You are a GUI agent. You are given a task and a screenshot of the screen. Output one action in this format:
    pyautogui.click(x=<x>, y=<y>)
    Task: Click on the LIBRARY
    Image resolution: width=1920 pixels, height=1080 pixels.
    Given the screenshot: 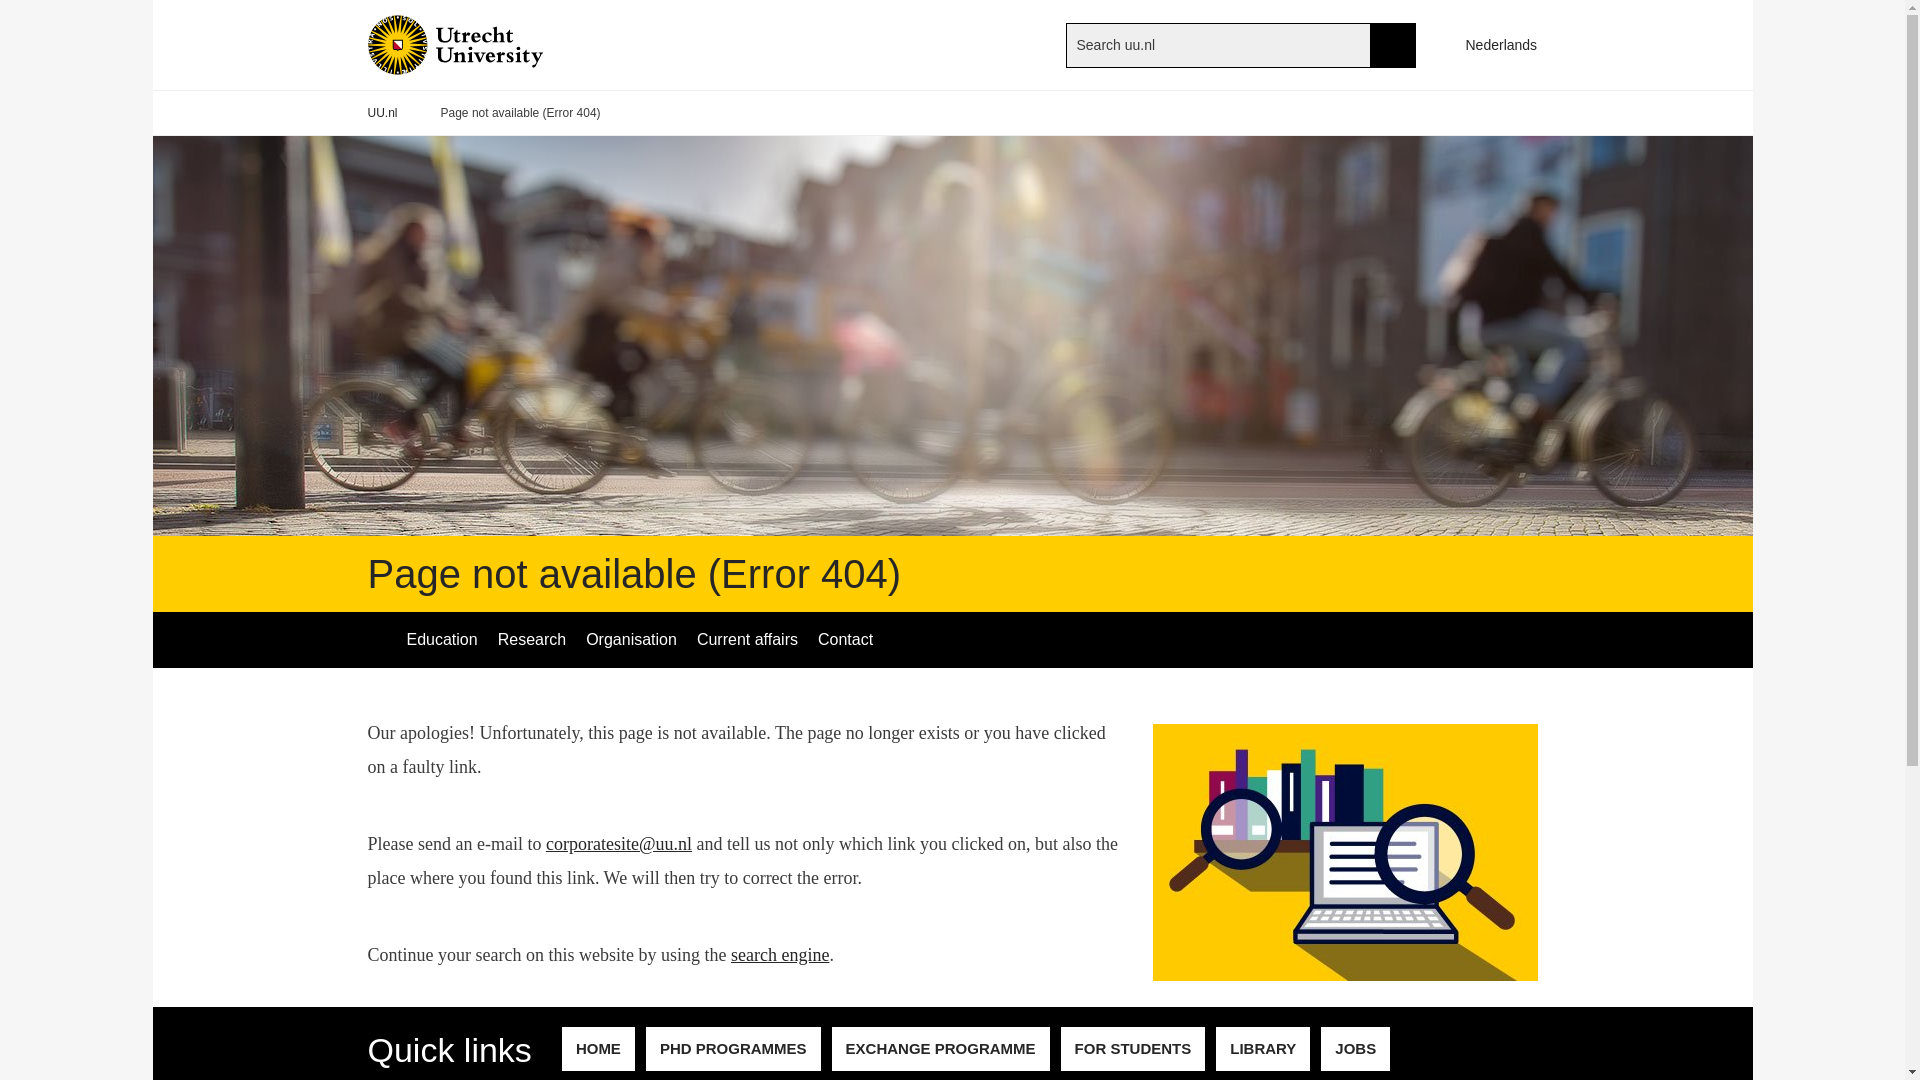 What is the action you would take?
    pyautogui.click(x=1262, y=1049)
    